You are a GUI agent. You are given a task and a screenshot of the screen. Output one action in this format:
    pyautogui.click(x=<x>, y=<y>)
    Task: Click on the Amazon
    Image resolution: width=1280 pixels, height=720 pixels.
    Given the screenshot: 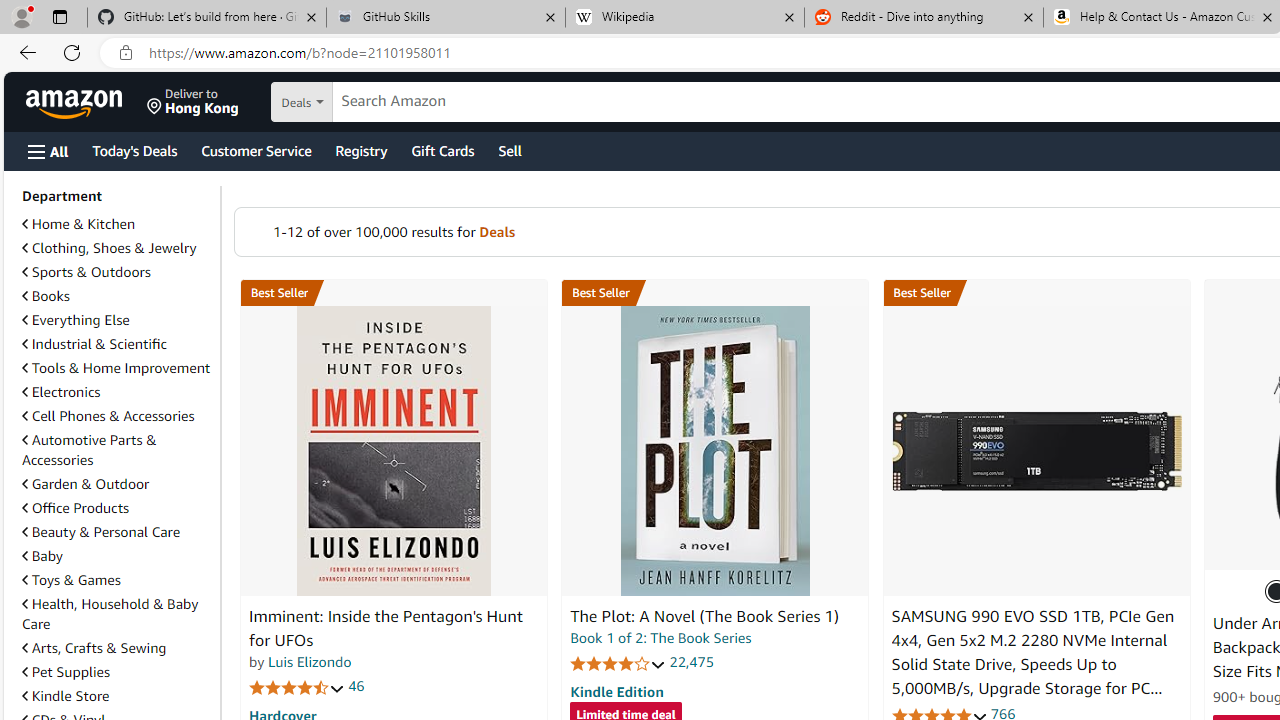 What is the action you would take?
    pyautogui.click(x=76, y=102)
    